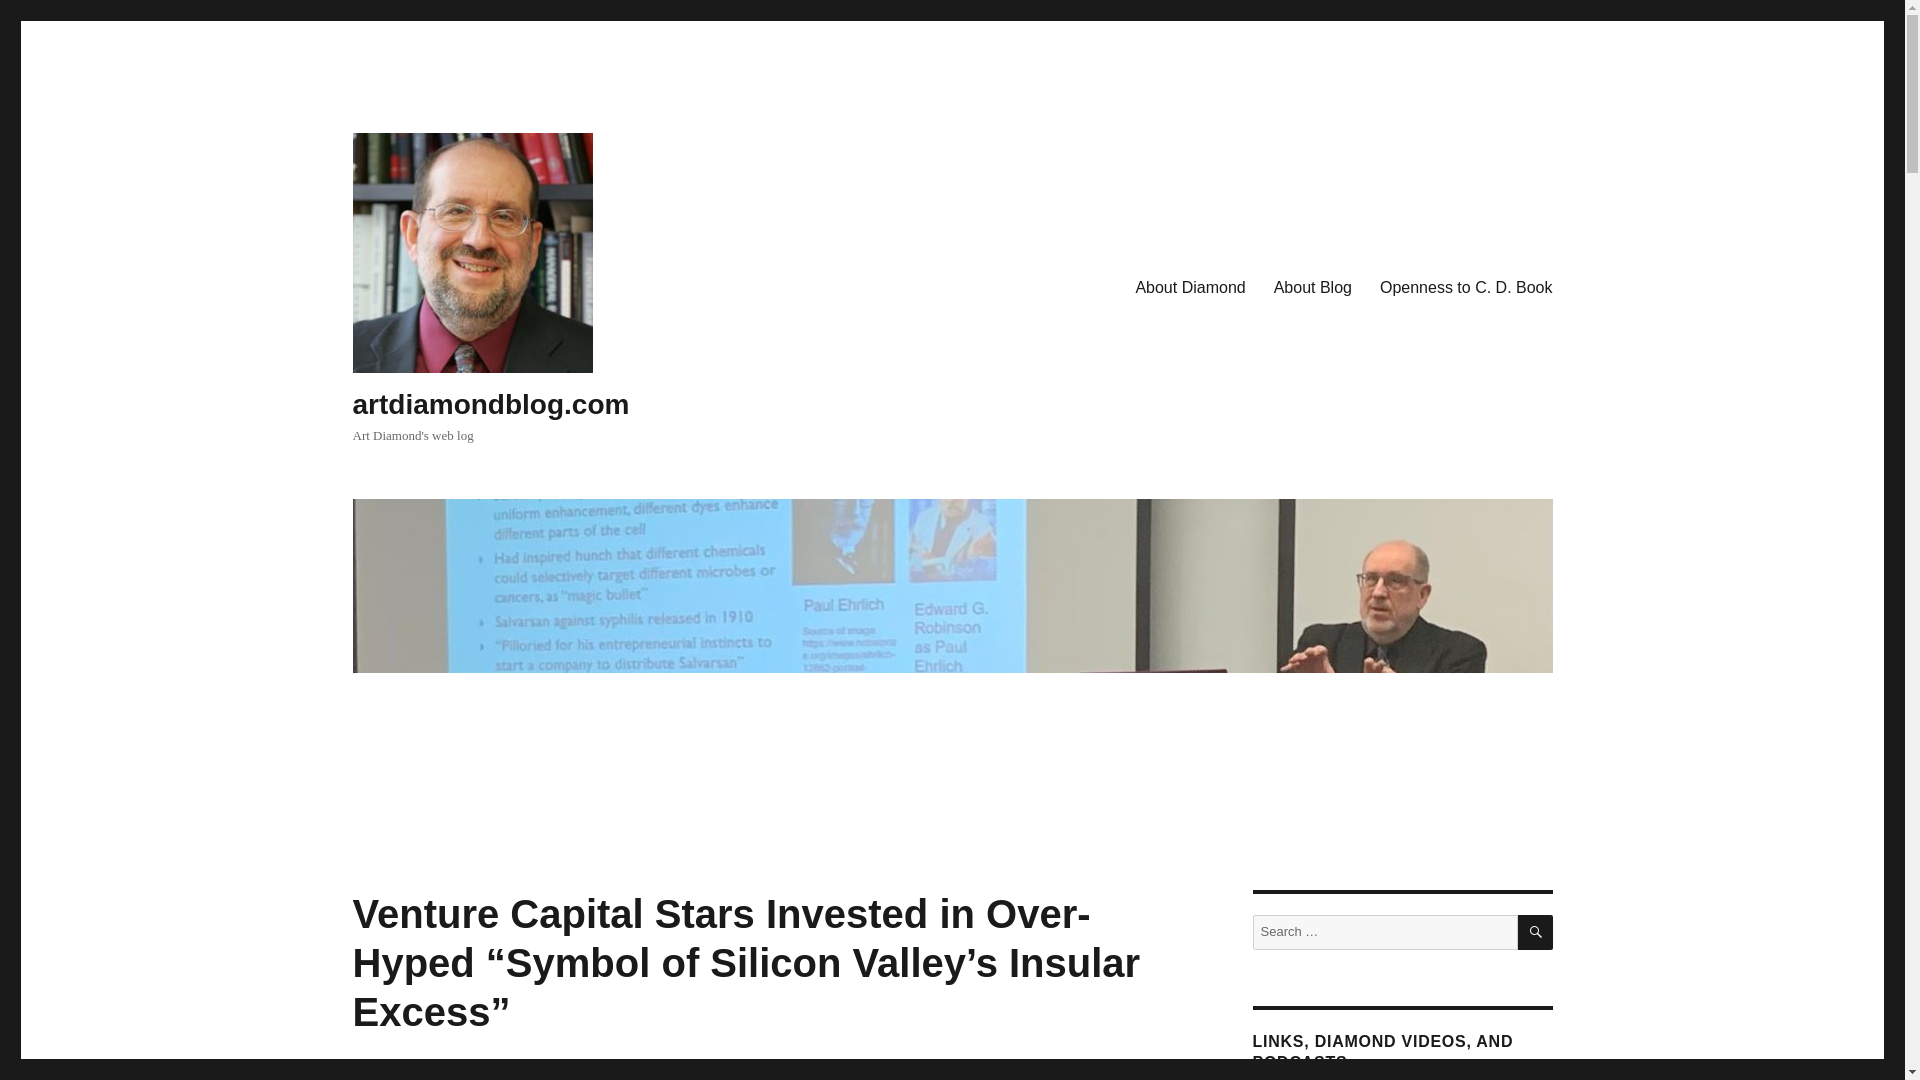  Describe the element at coordinates (1190, 287) in the screenshot. I see `About Diamond` at that location.